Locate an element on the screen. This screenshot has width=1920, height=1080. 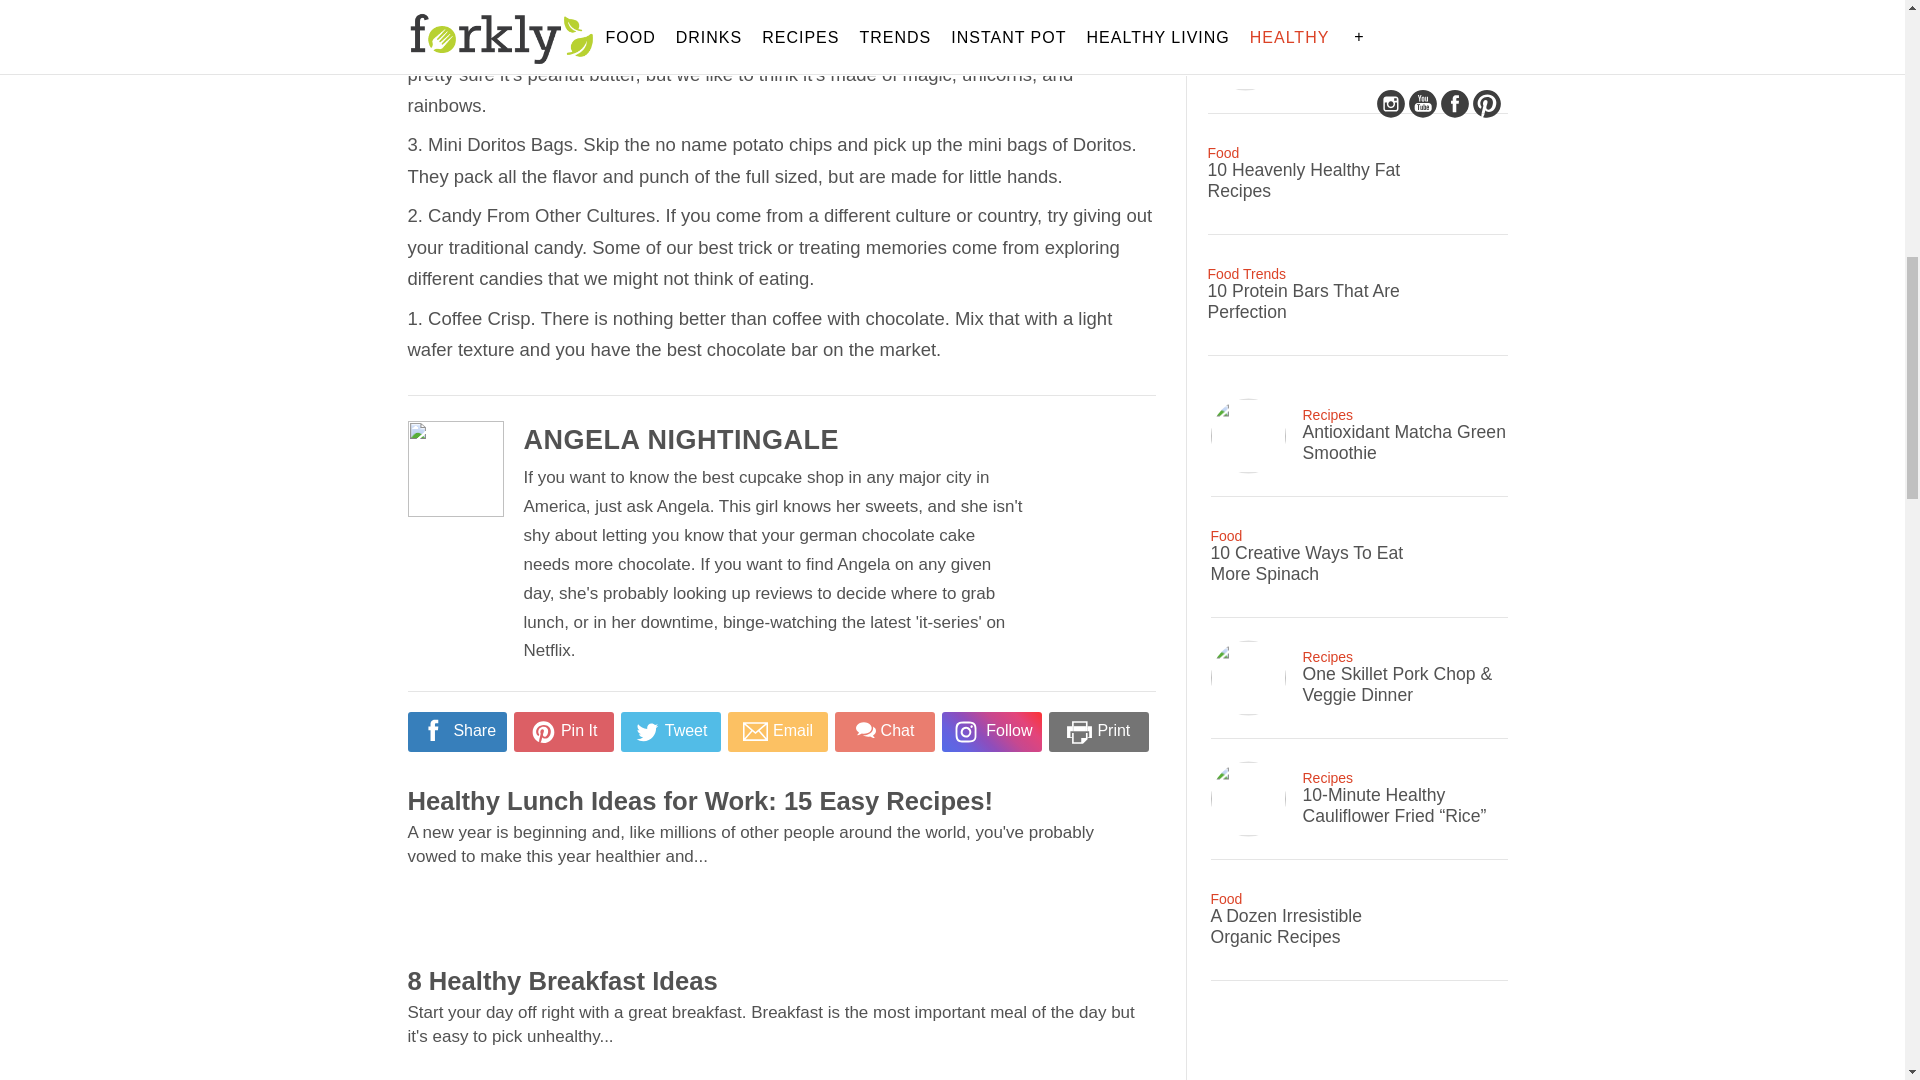
Share is located at coordinates (456, 732).